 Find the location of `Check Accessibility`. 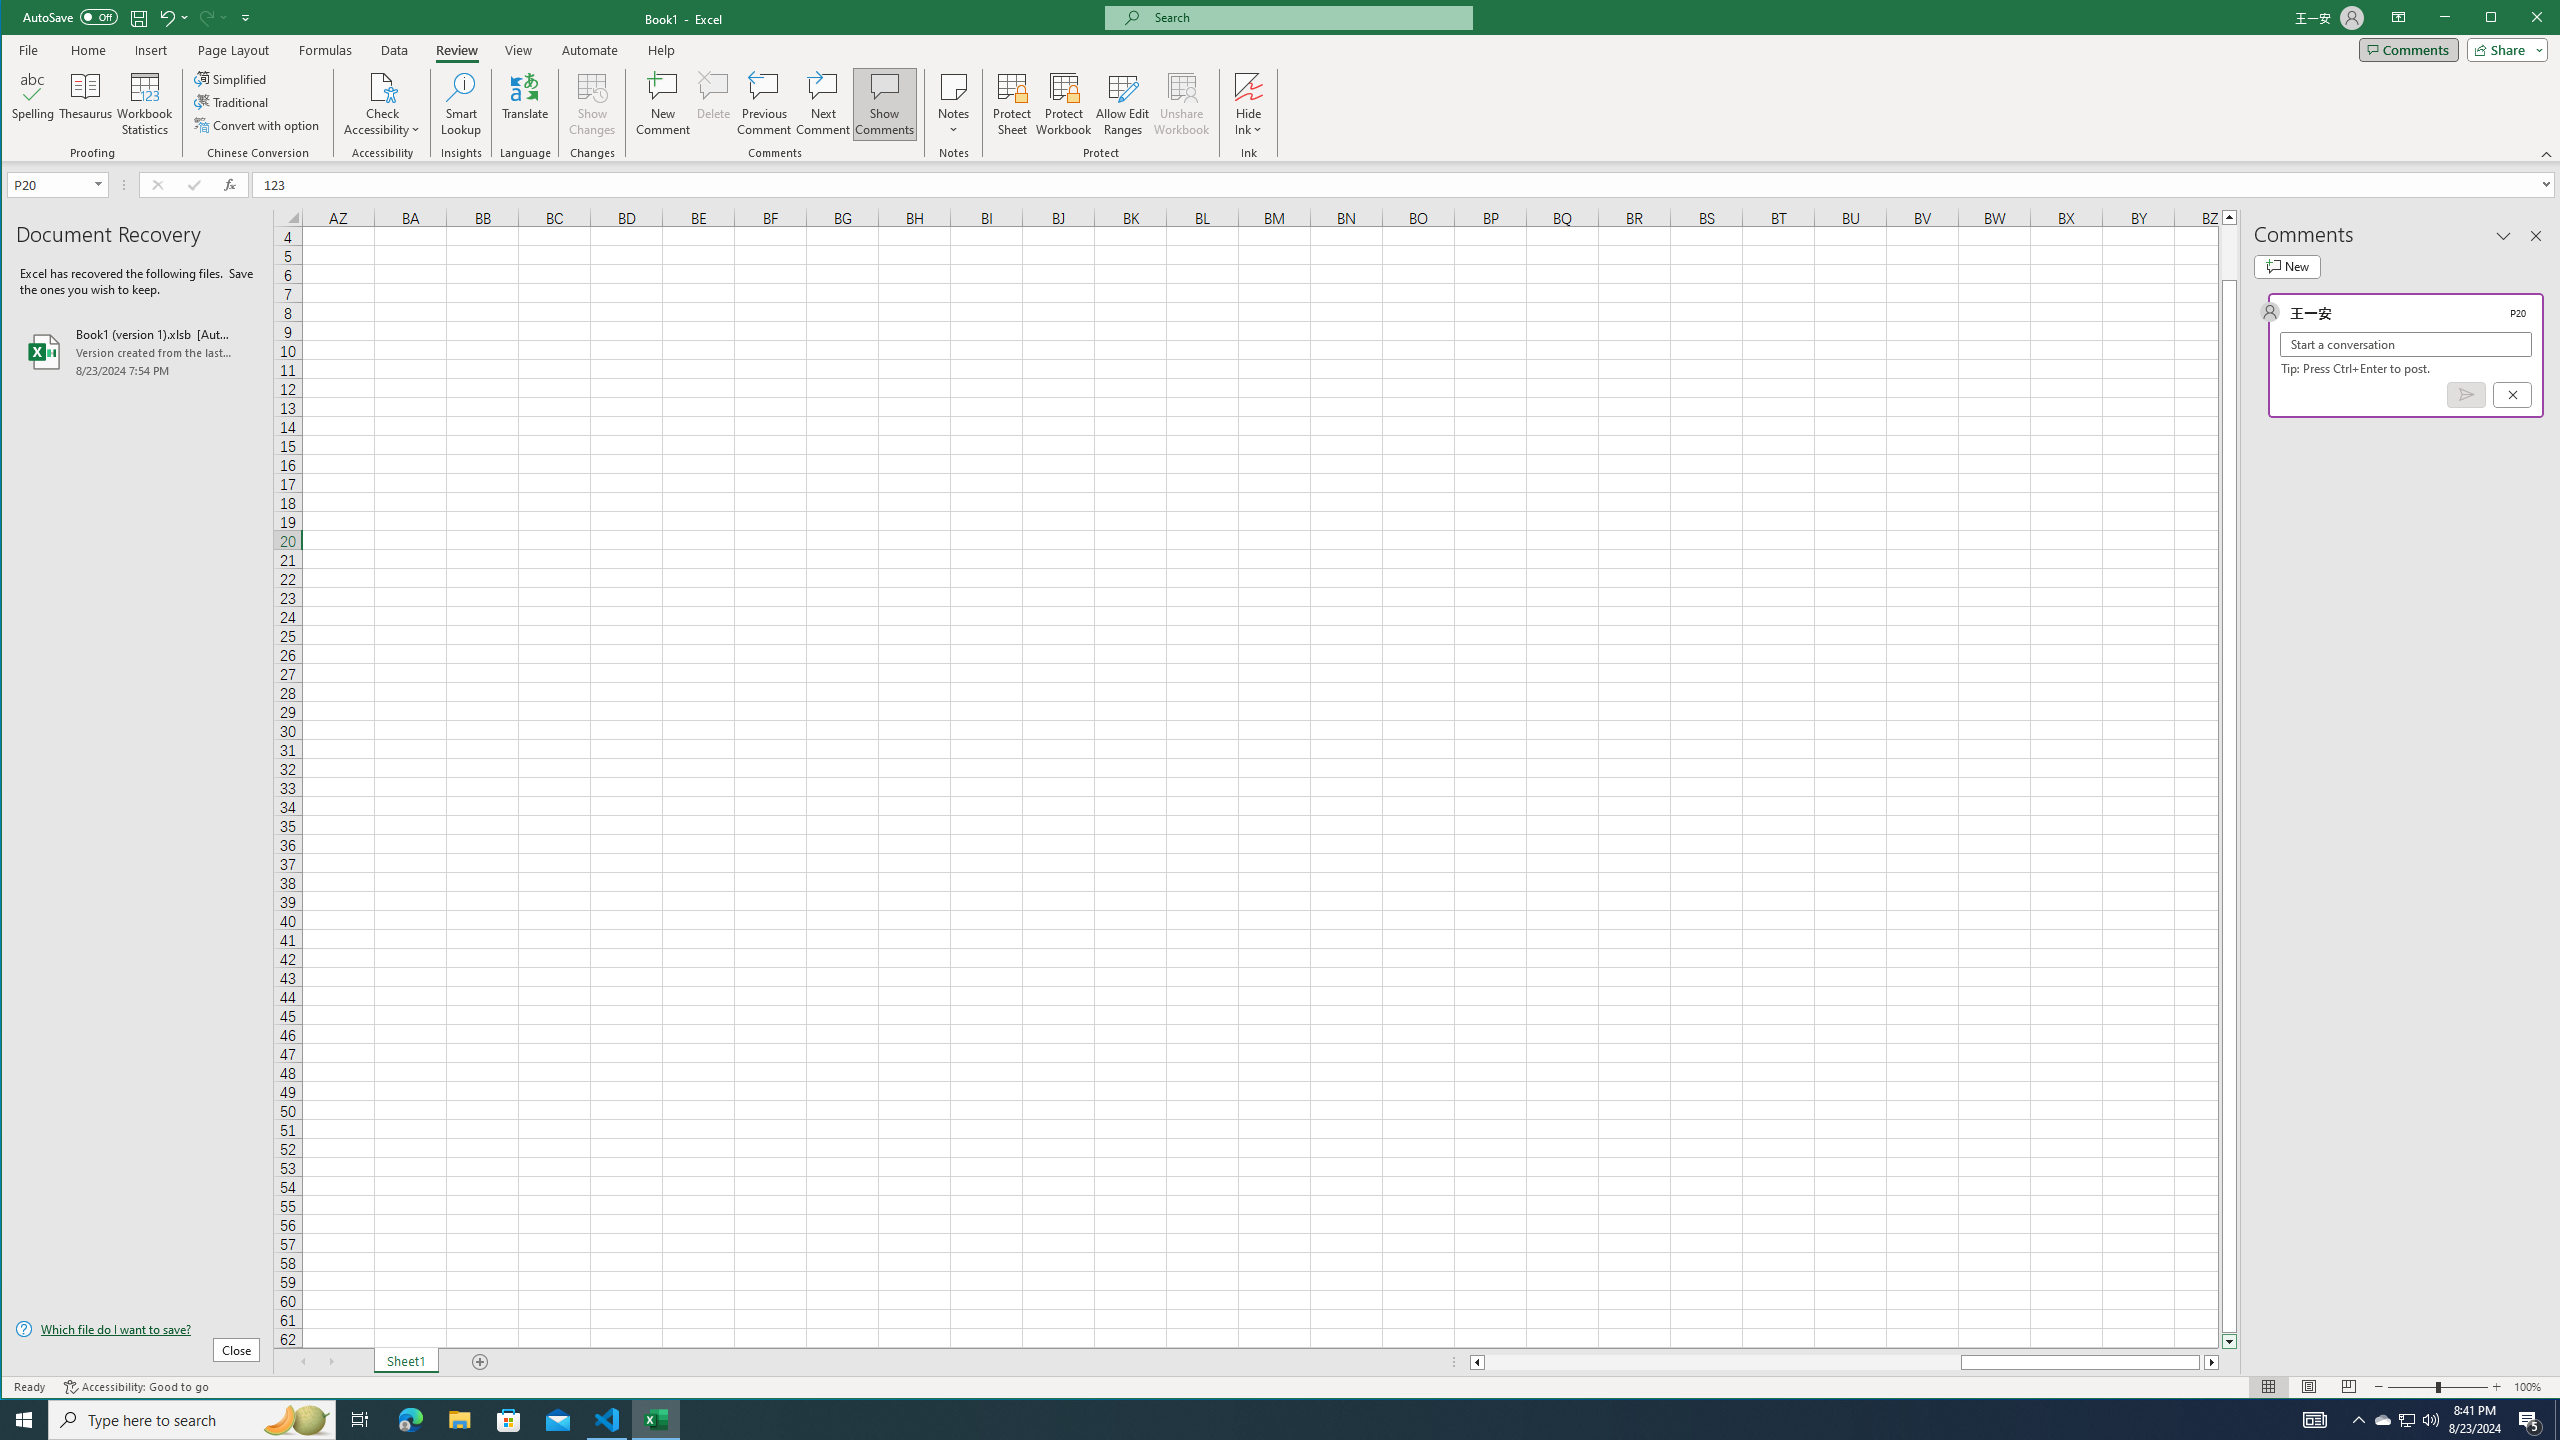

Check Accessibility is located at coordinates (382, 104).